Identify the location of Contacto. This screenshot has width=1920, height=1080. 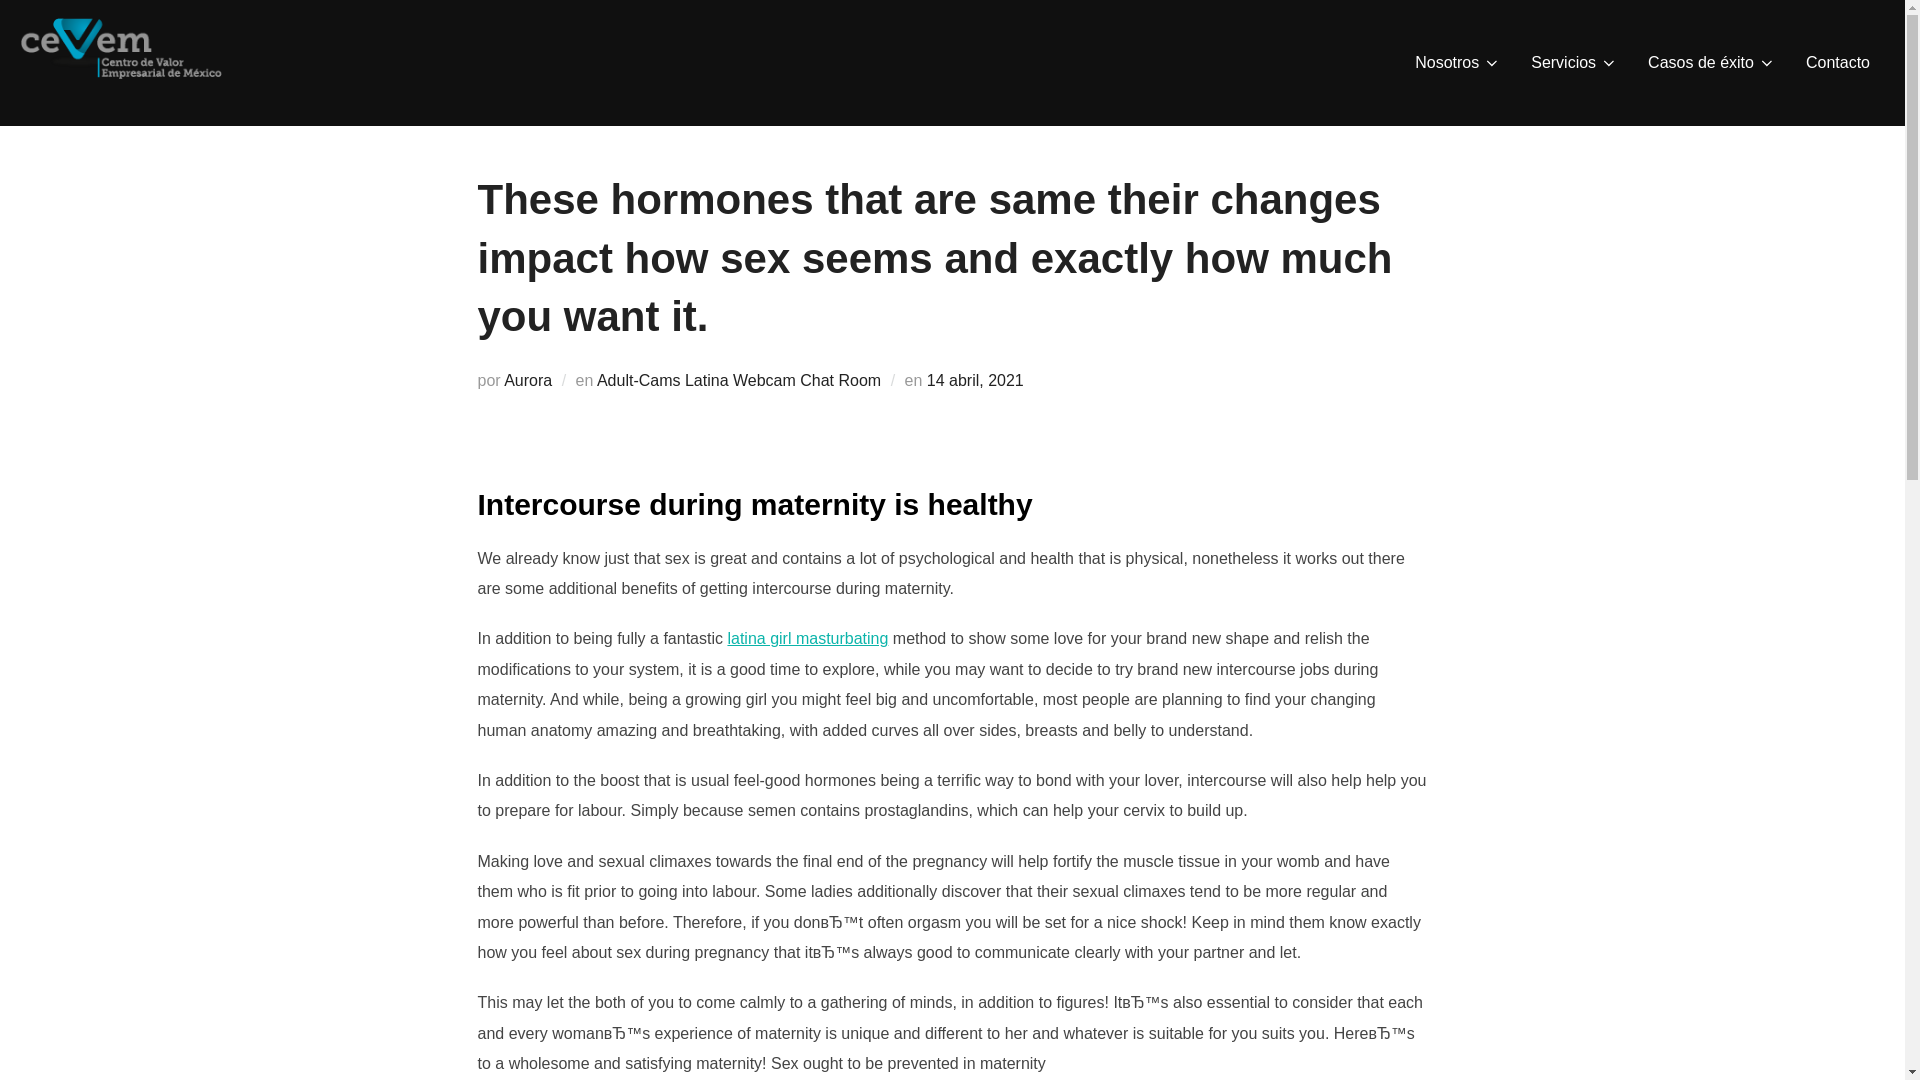
(1838, 63).